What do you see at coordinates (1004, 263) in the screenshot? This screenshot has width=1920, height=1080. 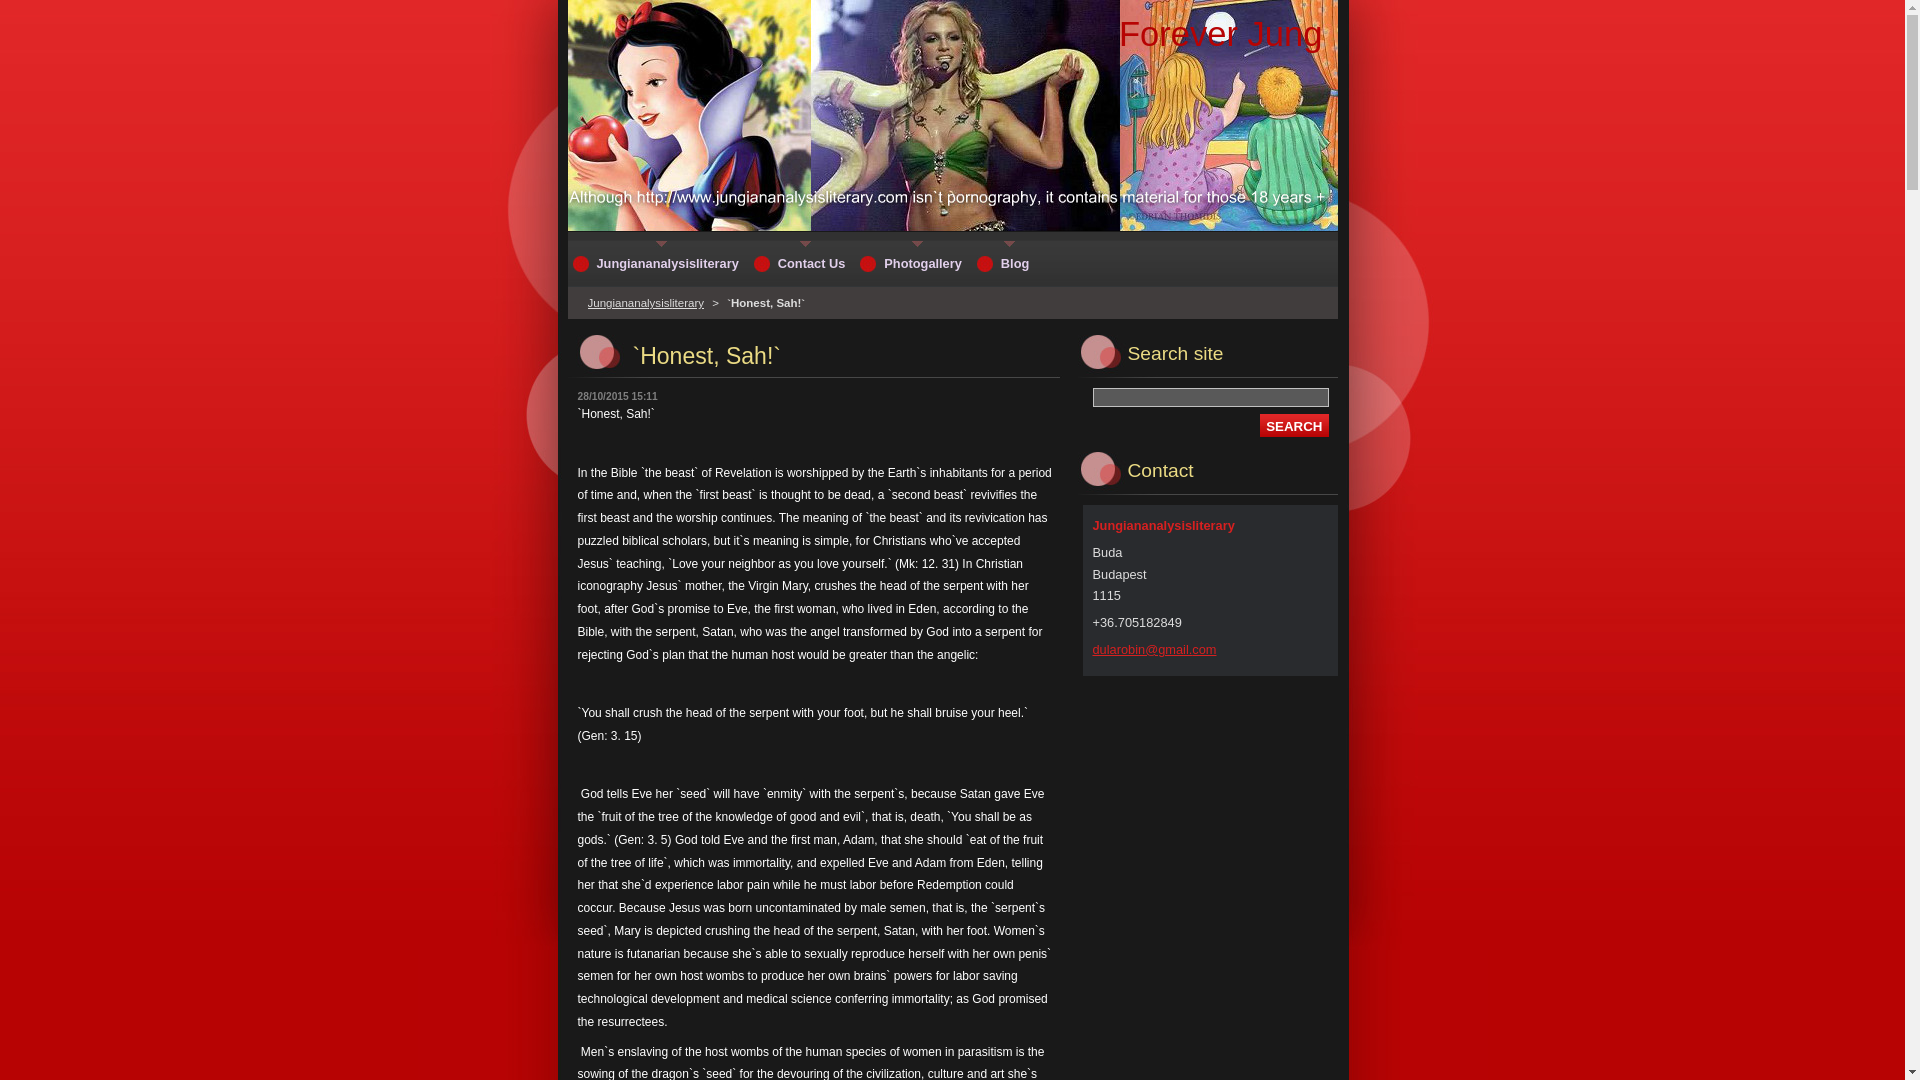 I see `Blog` at bounding box center [1004, 263].